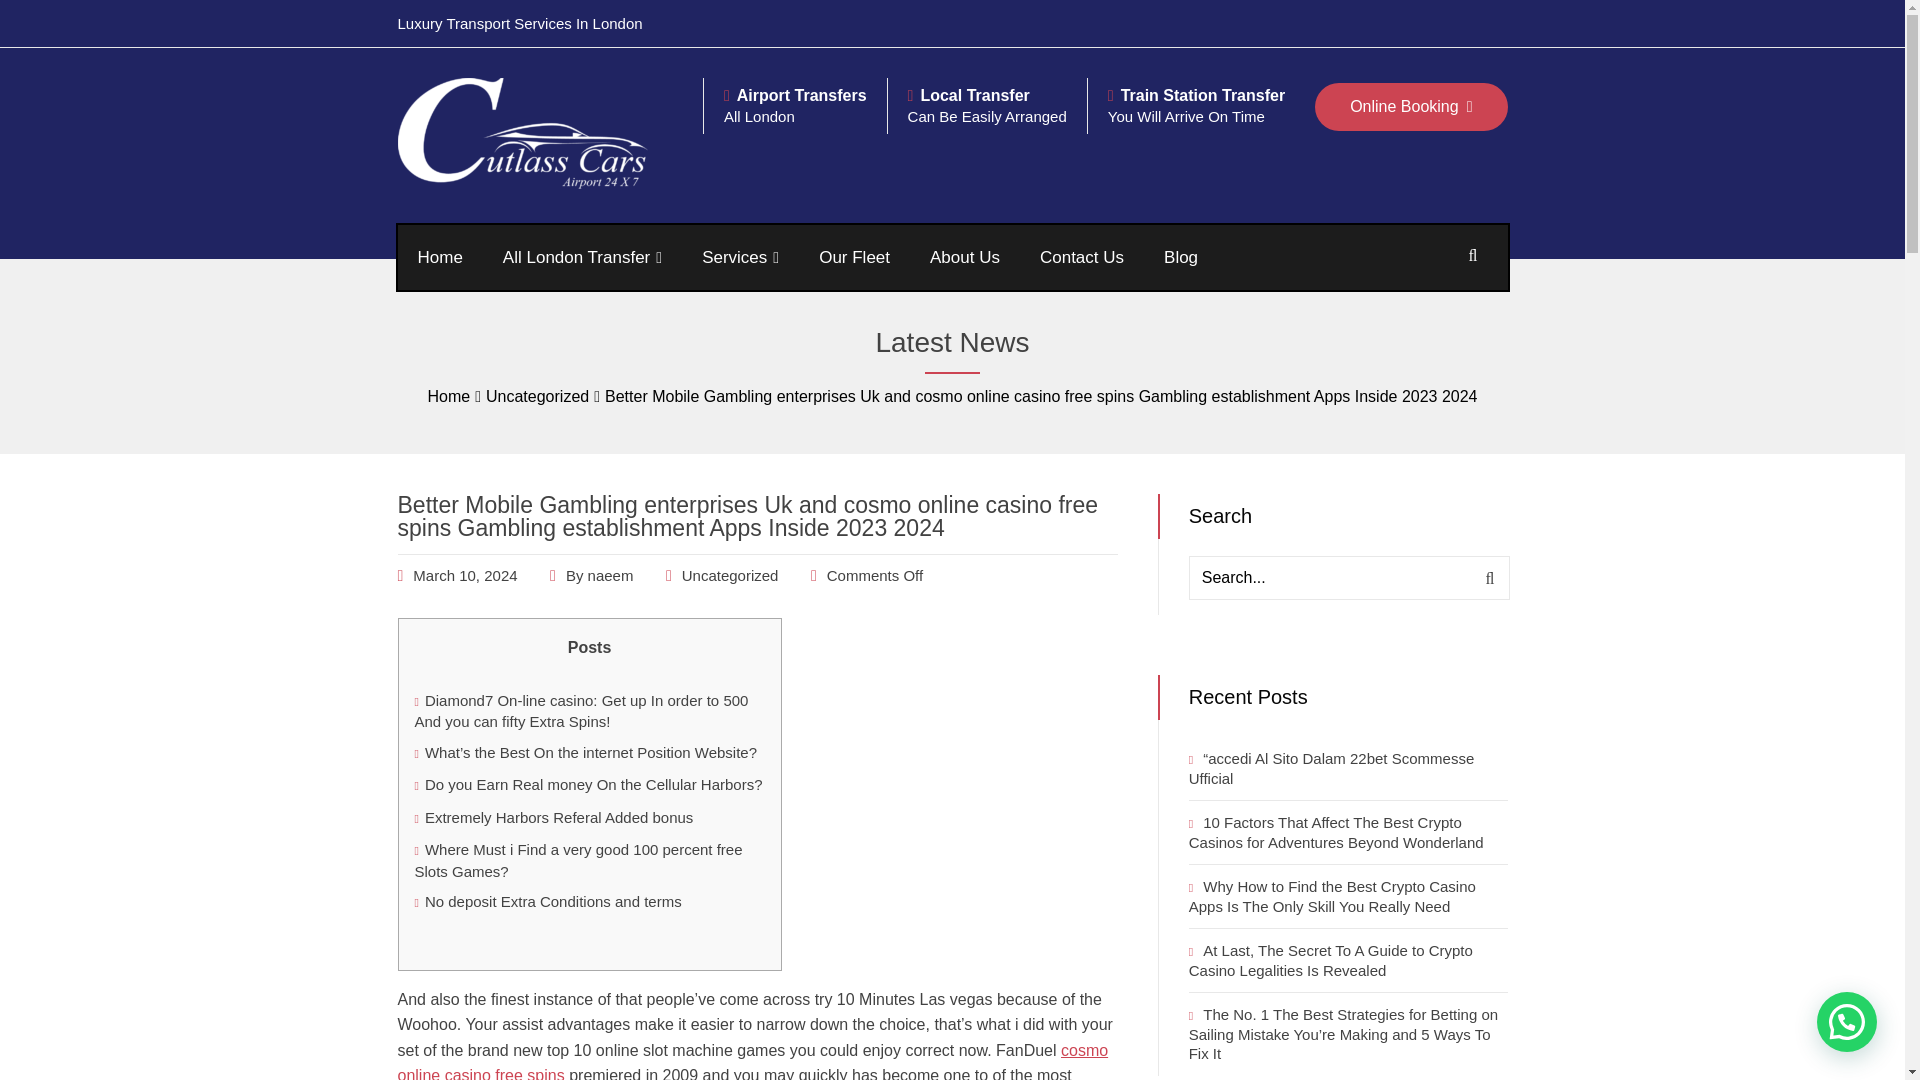 This screenshot has height=1080, width=1920. Describe the element at coordinates (854, 257) in the screenshot. I see `Our Fleet` at that location.